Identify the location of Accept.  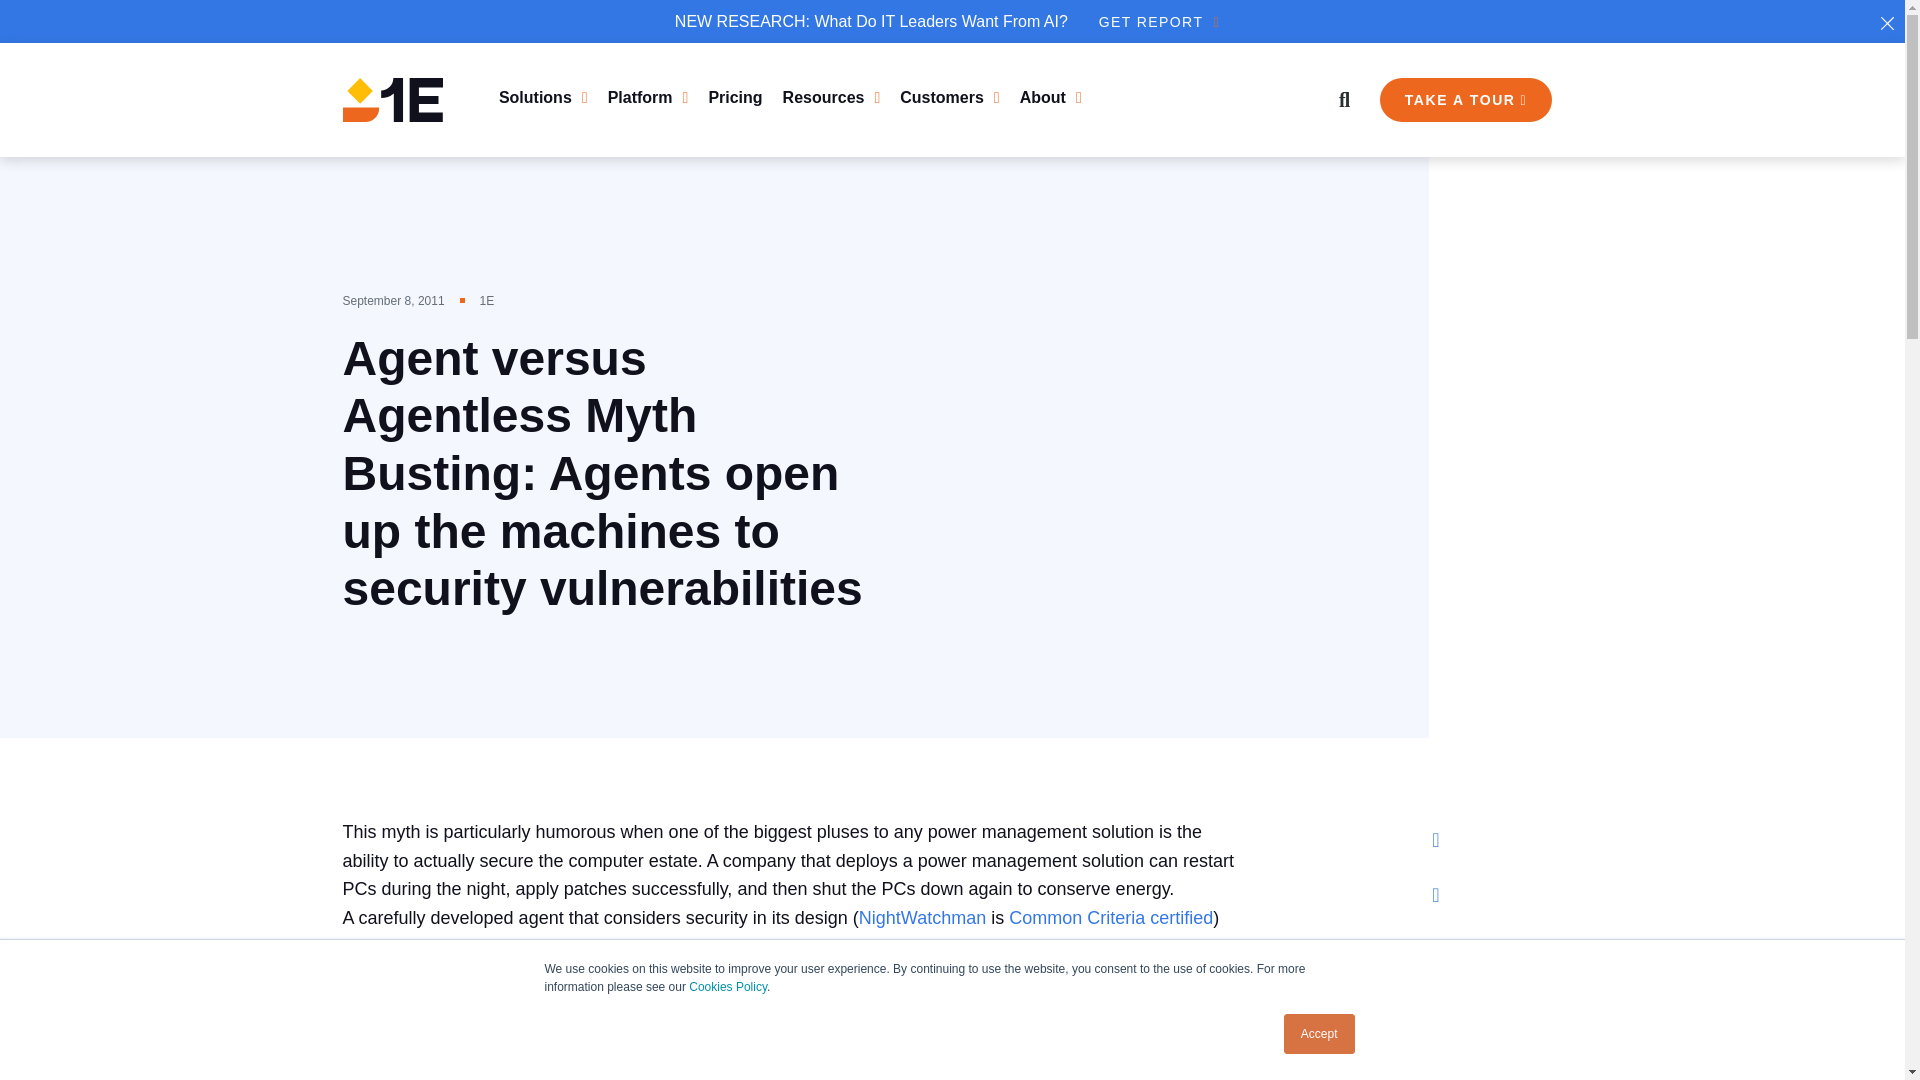
(1320, 1034).